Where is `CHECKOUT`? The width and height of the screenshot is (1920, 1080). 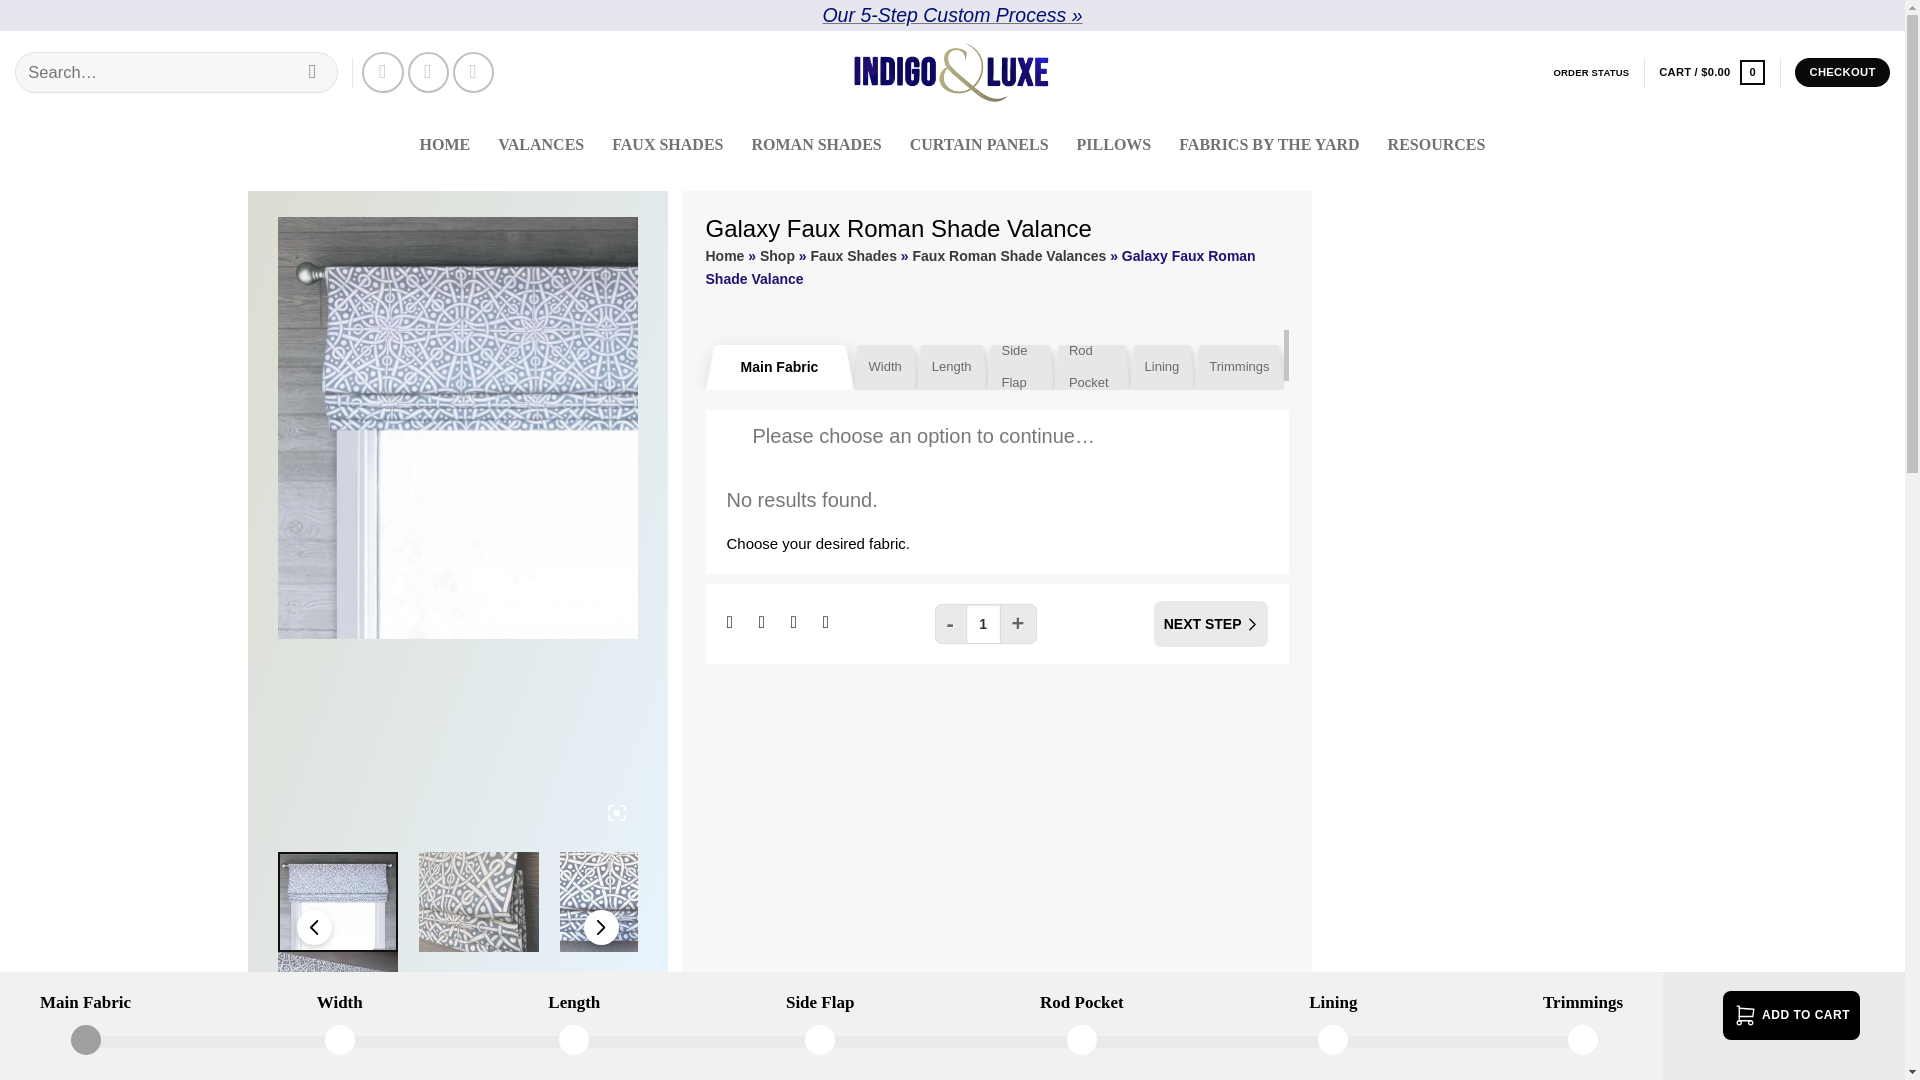 CHECKOUT is located at coordinates (1842, 72).